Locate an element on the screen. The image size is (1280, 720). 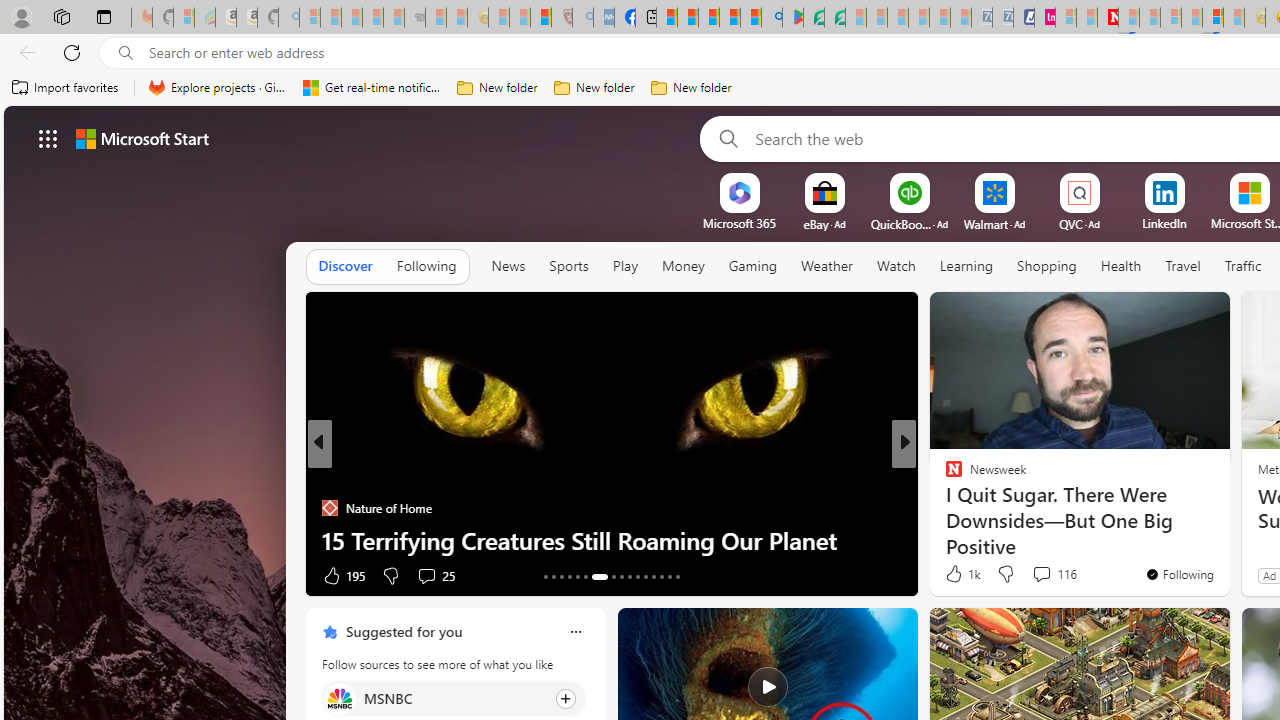
AutomationID: tab-23 is located at coordinates (638, 576).